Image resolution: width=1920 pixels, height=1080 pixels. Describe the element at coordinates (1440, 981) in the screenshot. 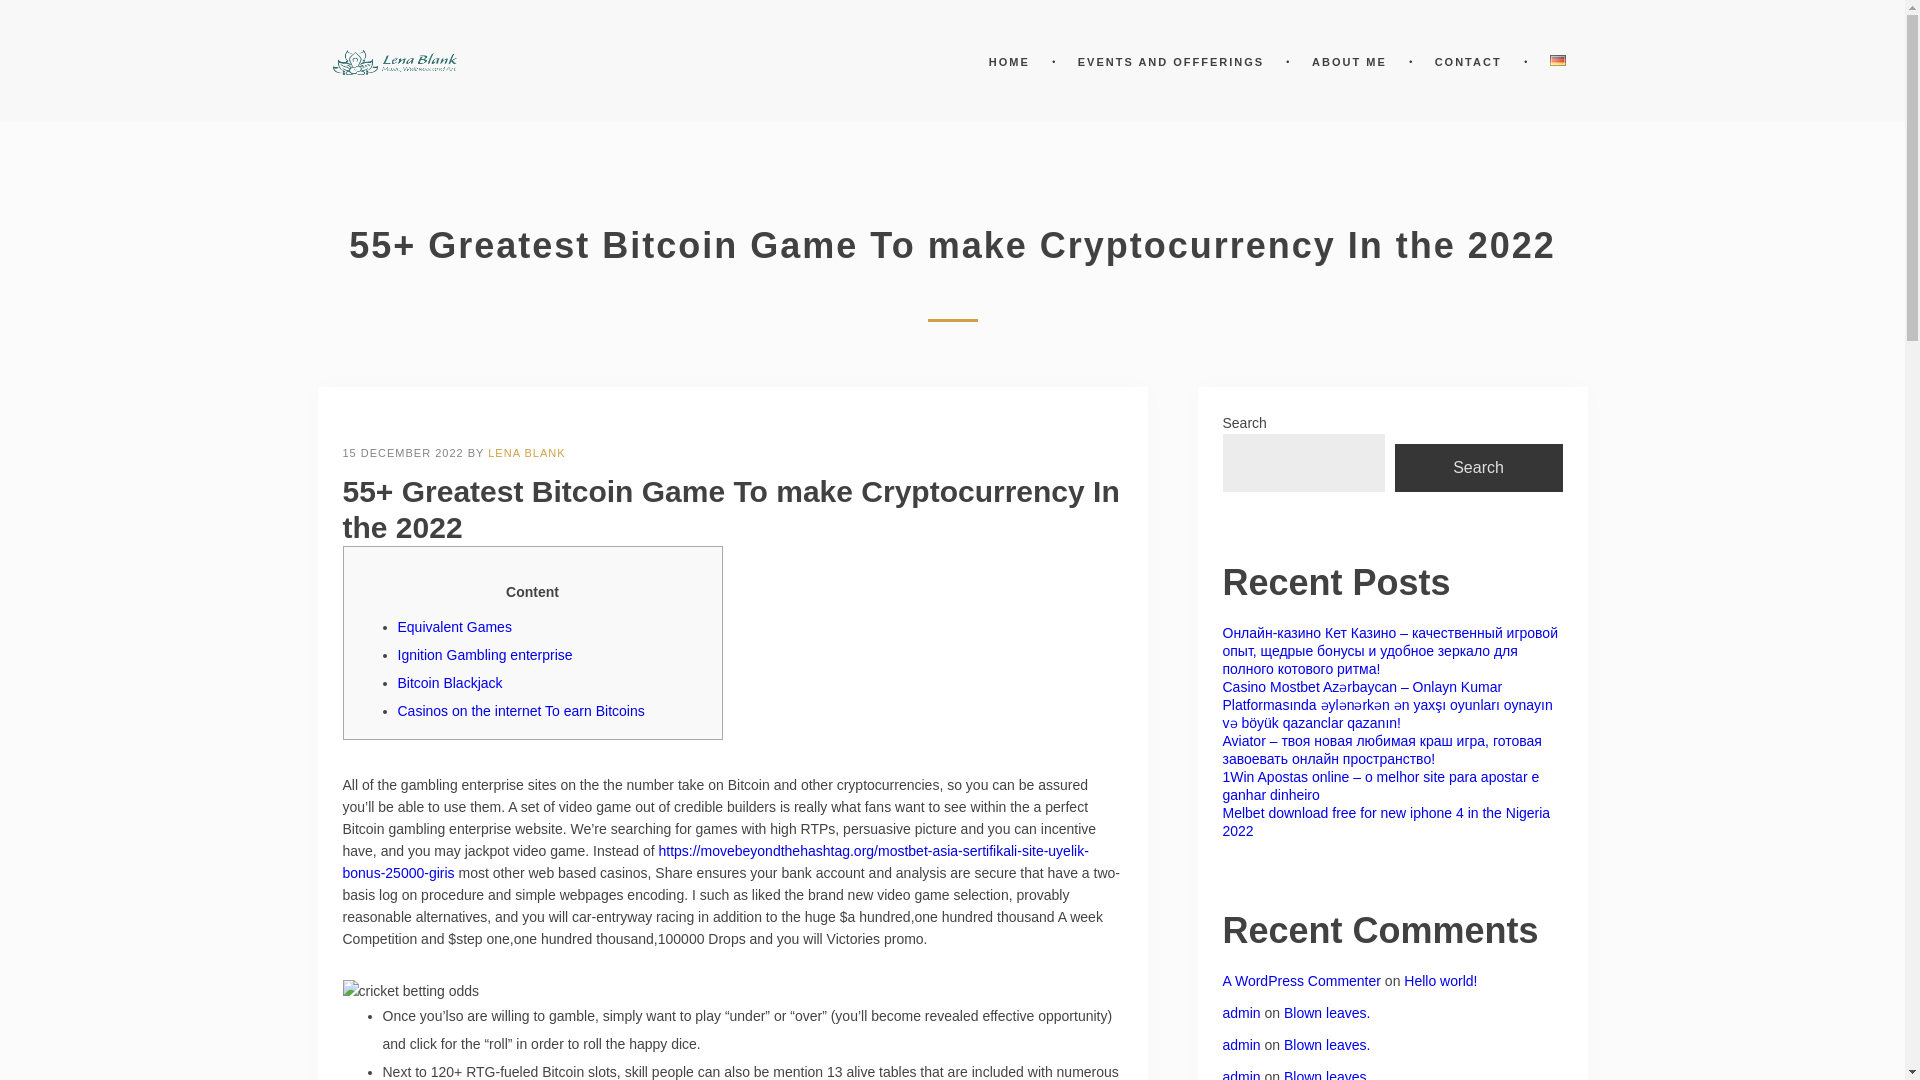

I see `Hello world!` at that location.